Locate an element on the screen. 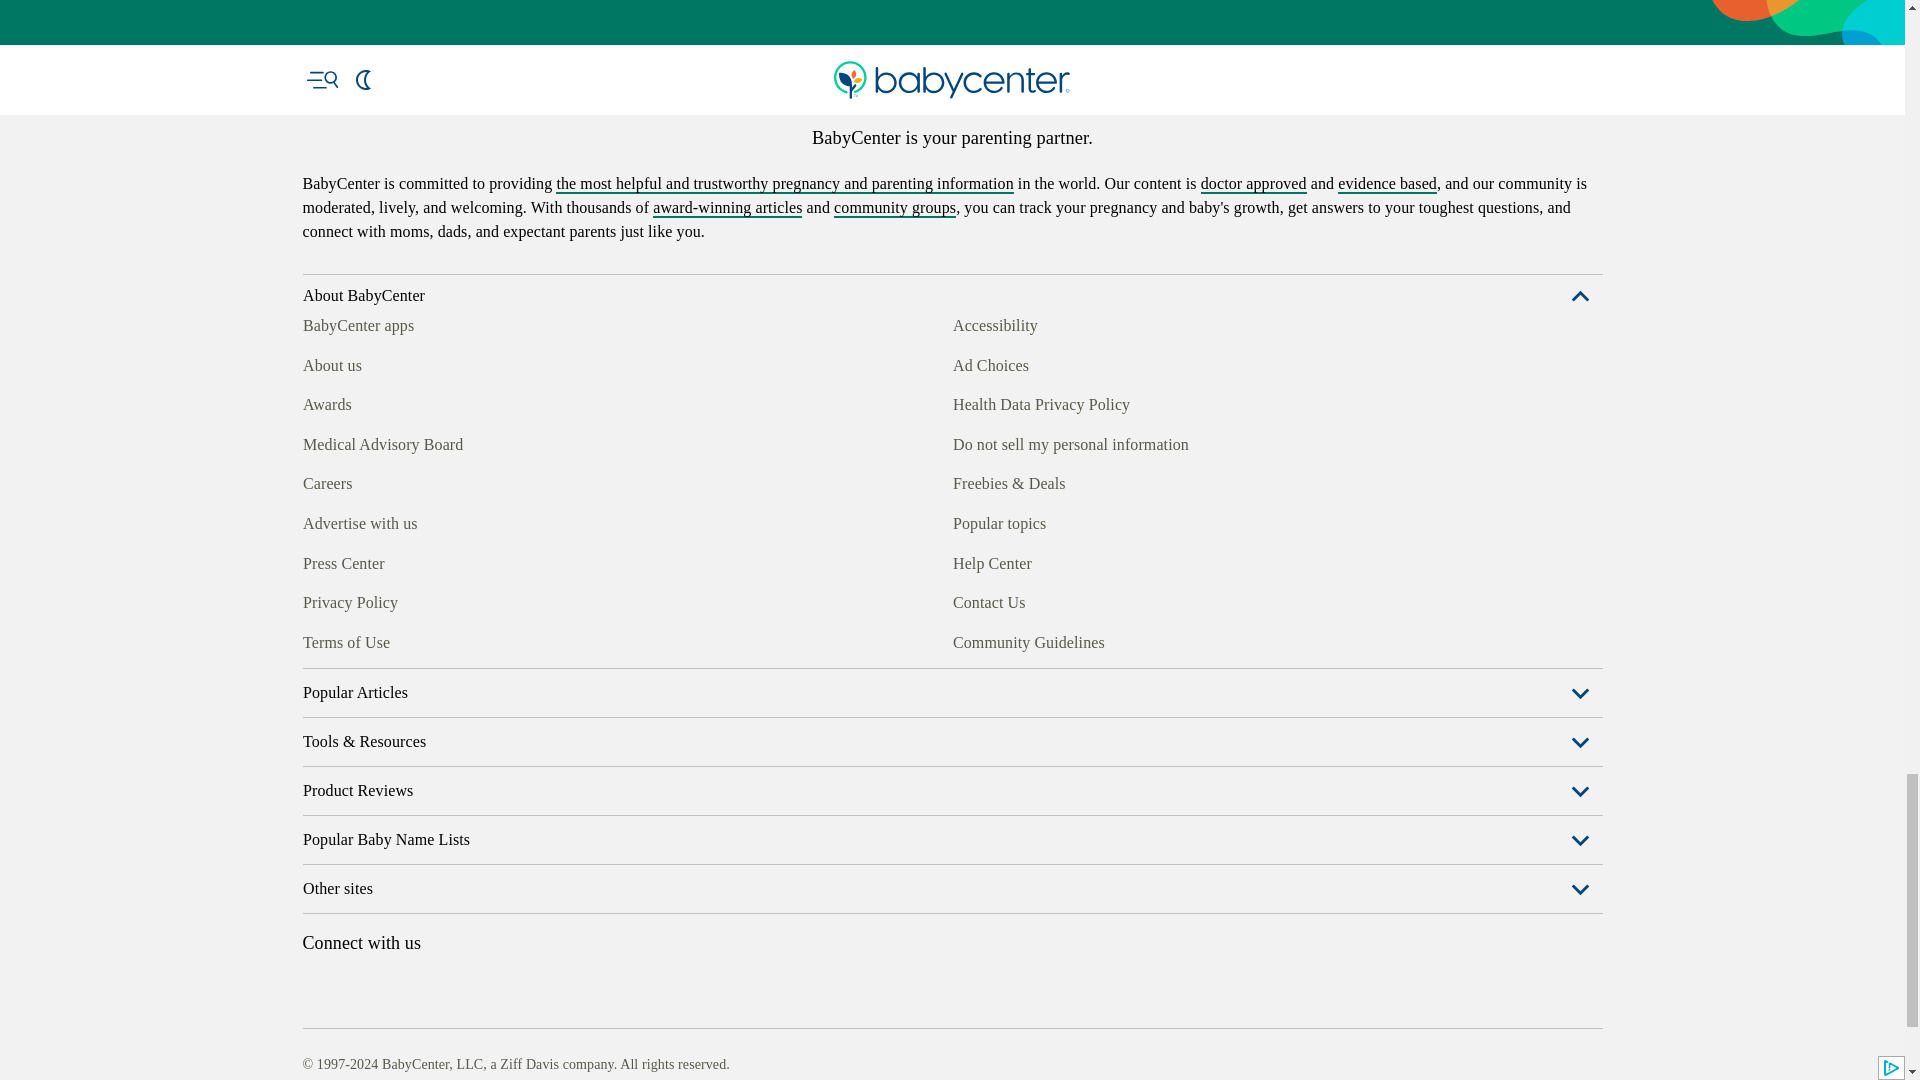 The image size is (1920, 1080). BabyCenter YouTube channel is located at coordinates (454, 640).